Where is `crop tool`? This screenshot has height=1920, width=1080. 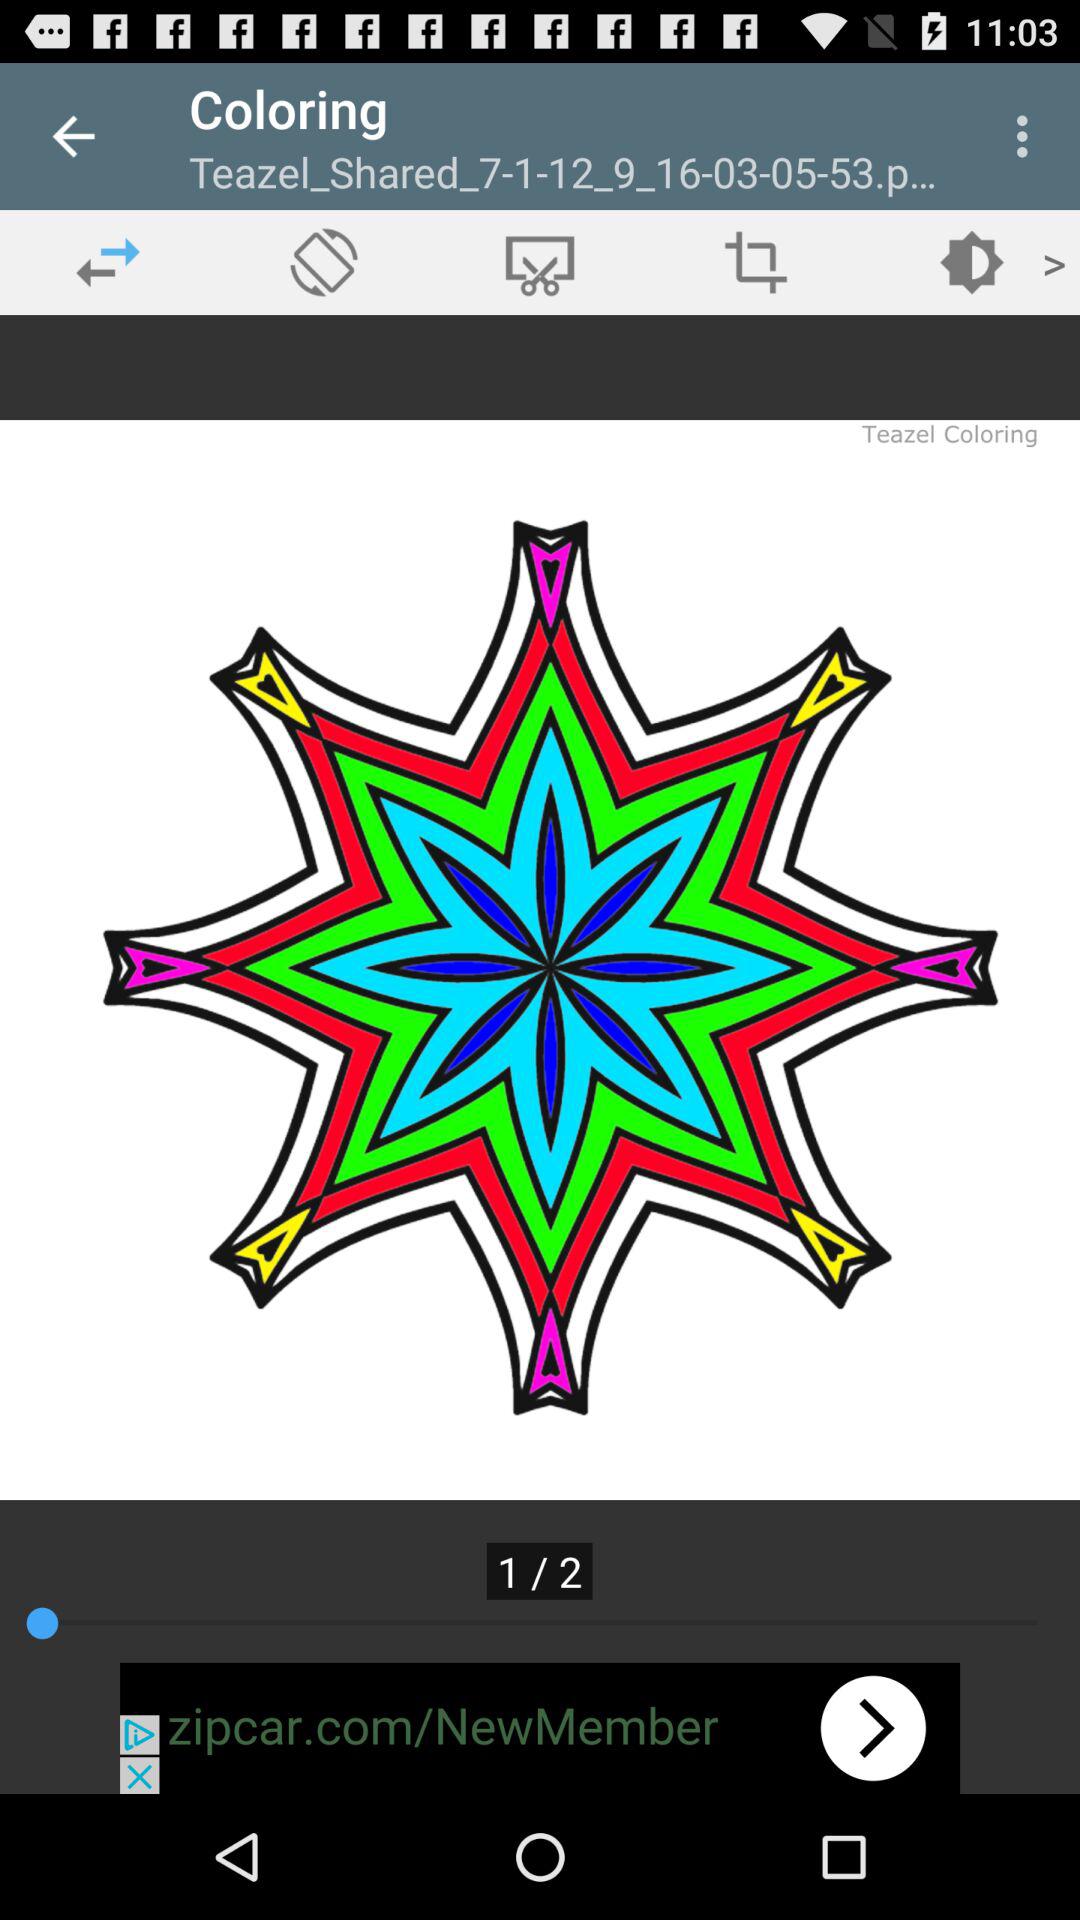 crop tool is located at coordinates (756, 262).